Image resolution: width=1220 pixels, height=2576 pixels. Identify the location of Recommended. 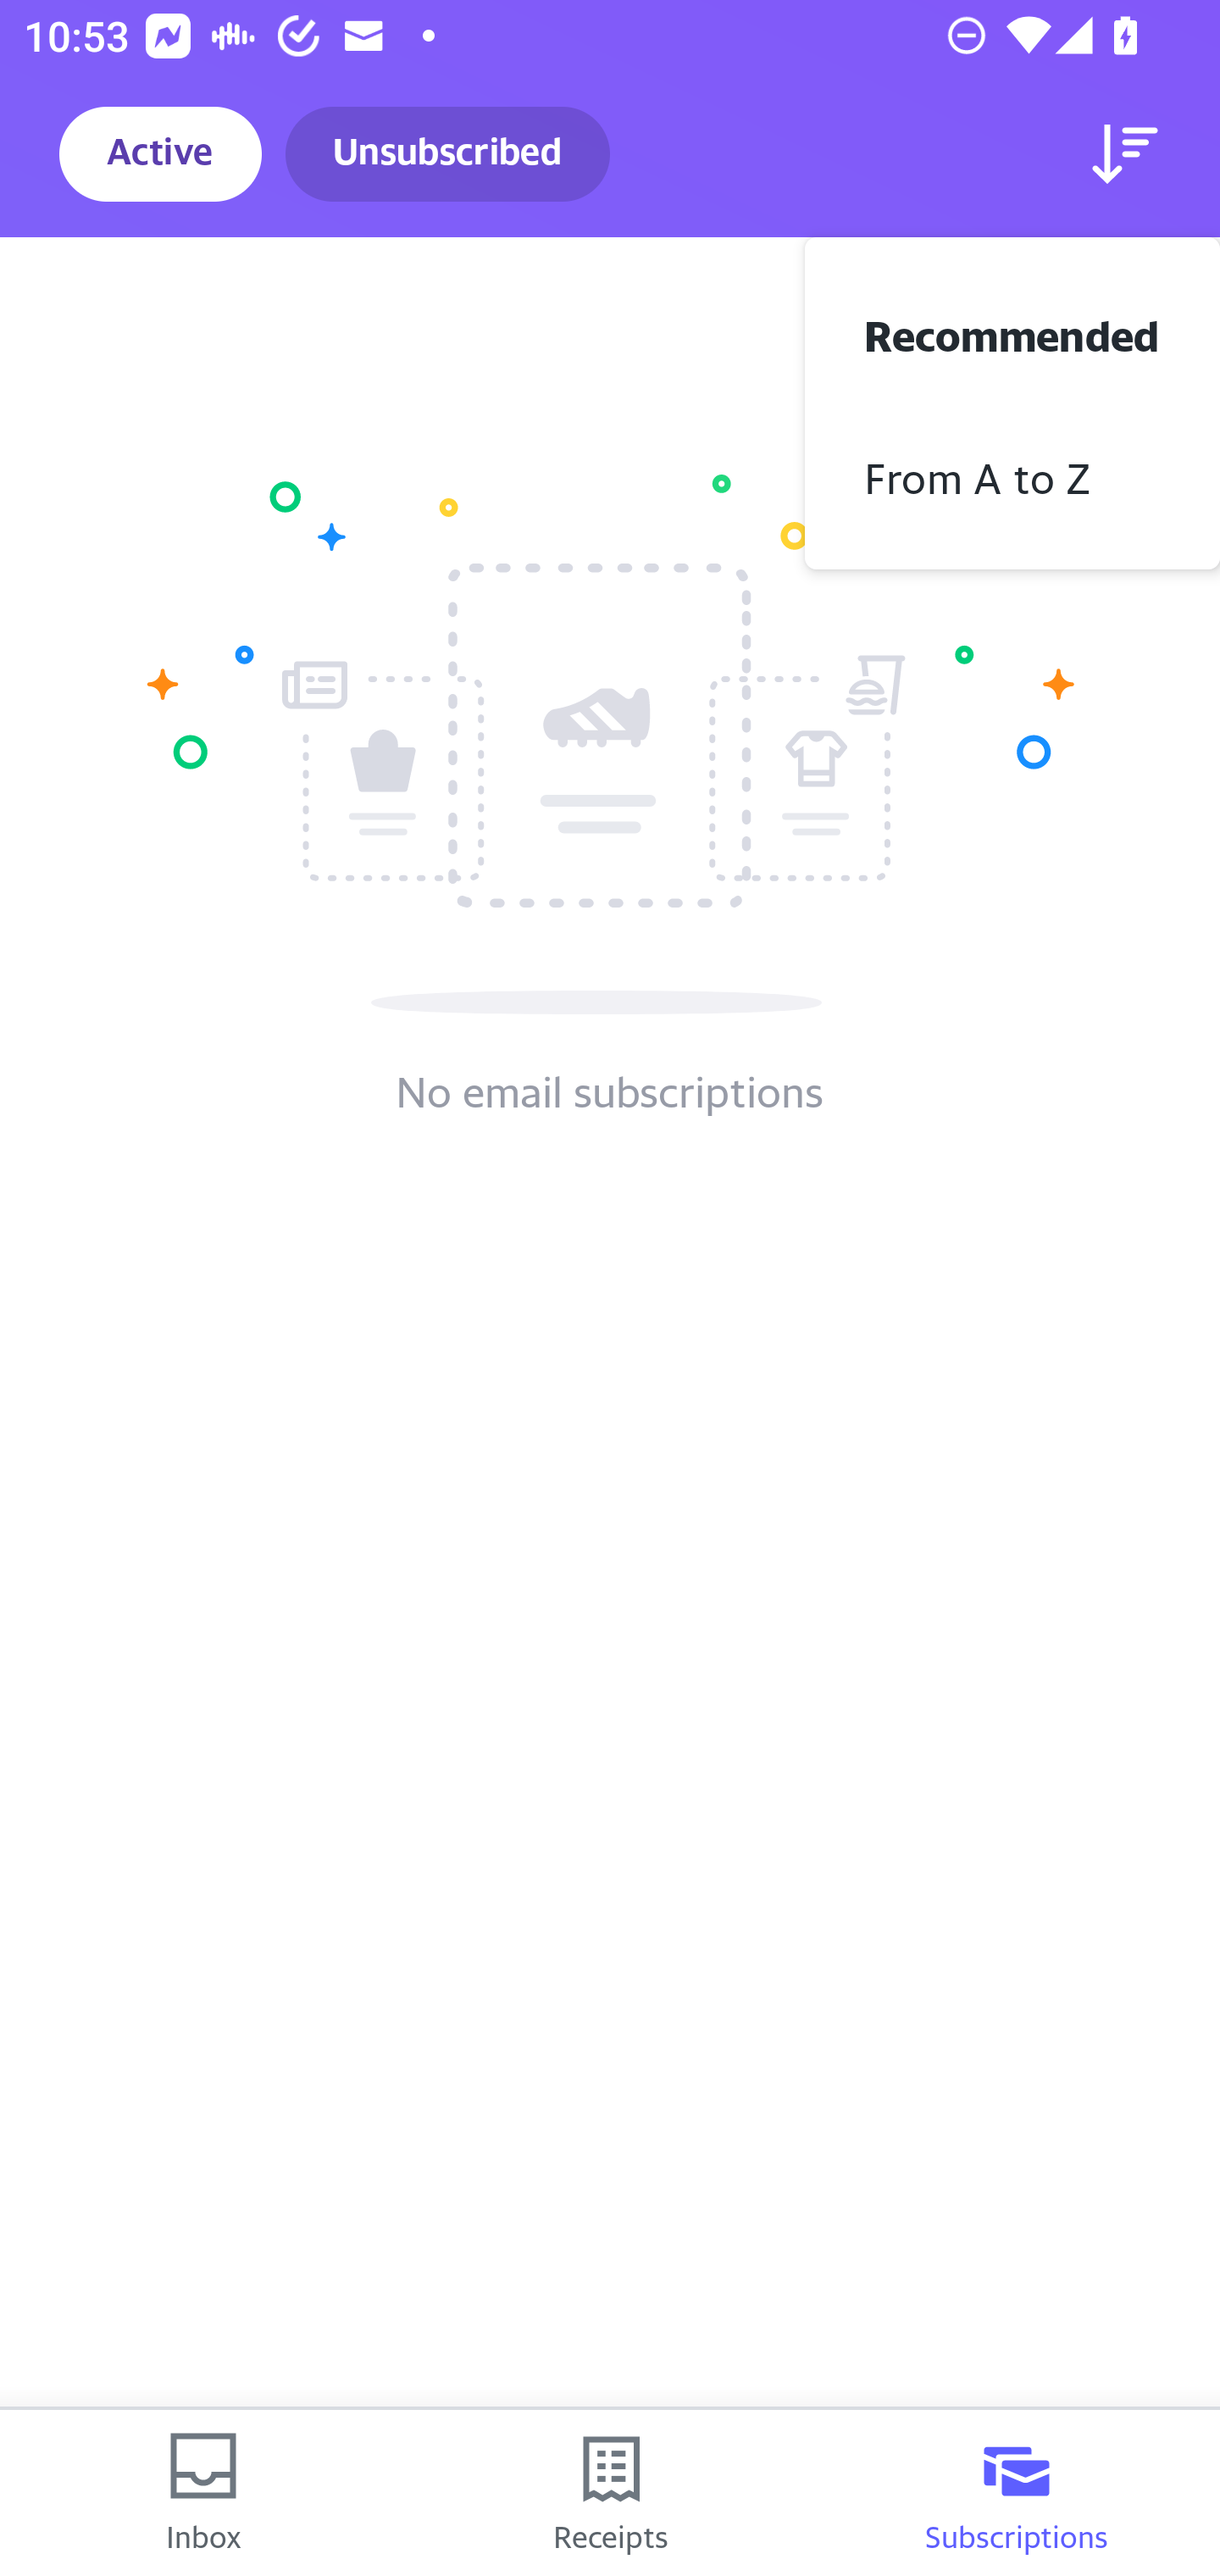
(1012, 332).